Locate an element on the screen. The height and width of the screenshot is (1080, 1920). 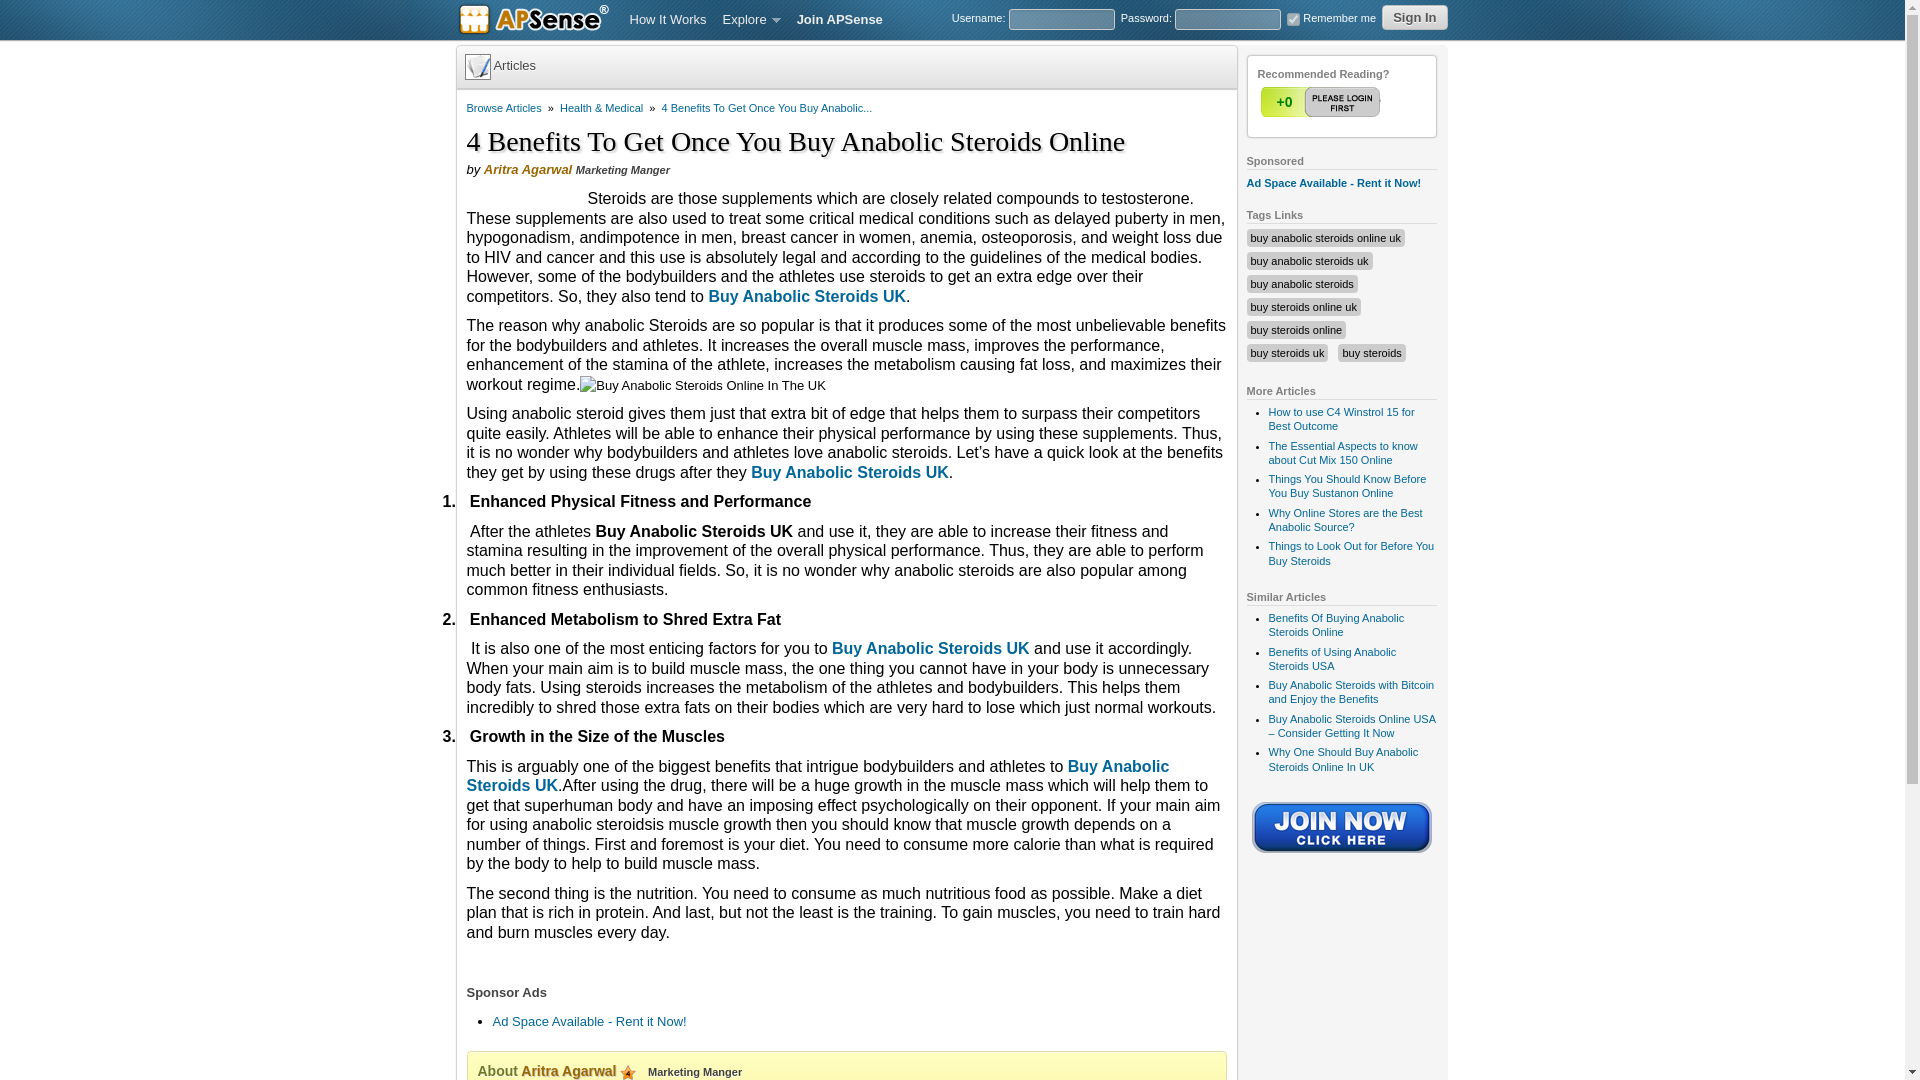
Why One Should Buy Anabolic Steroids Online In UK is located at coordinates (1342, 759).